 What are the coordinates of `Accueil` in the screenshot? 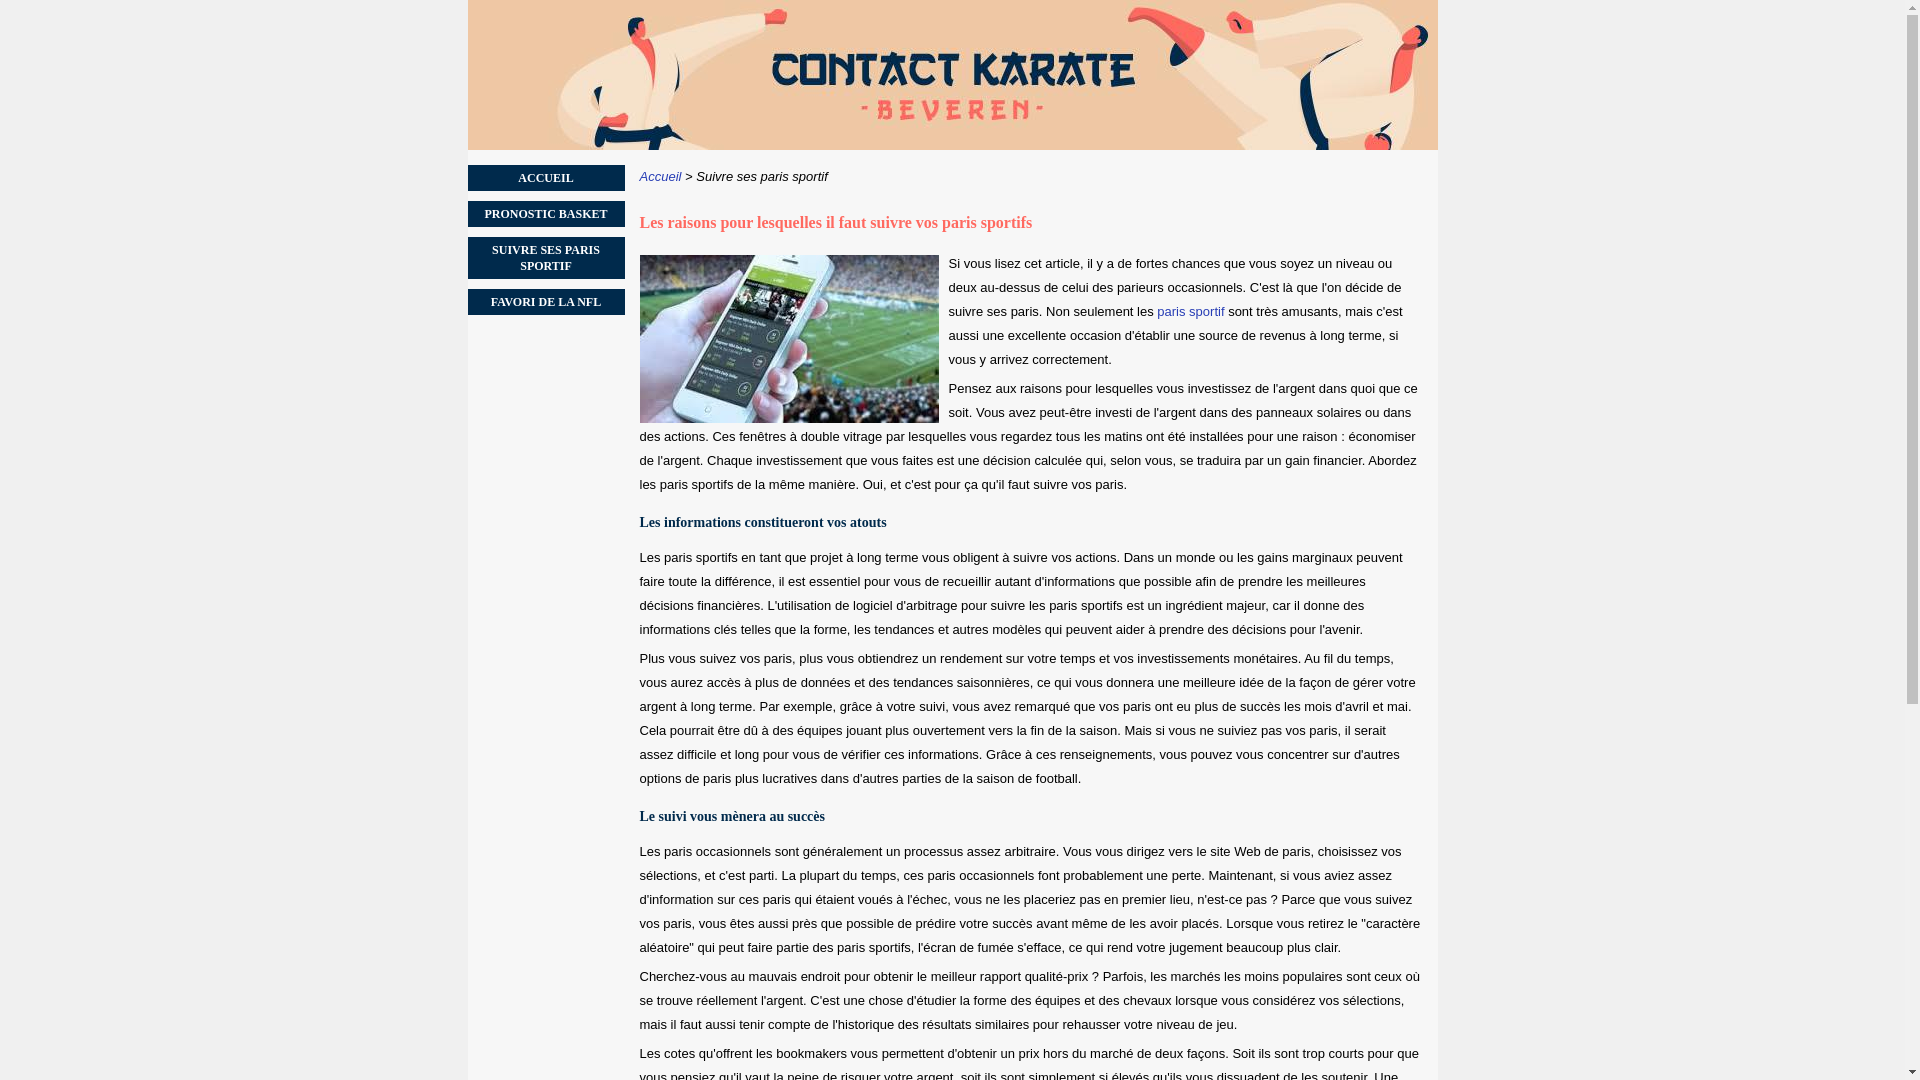 It's located at (661, 176).